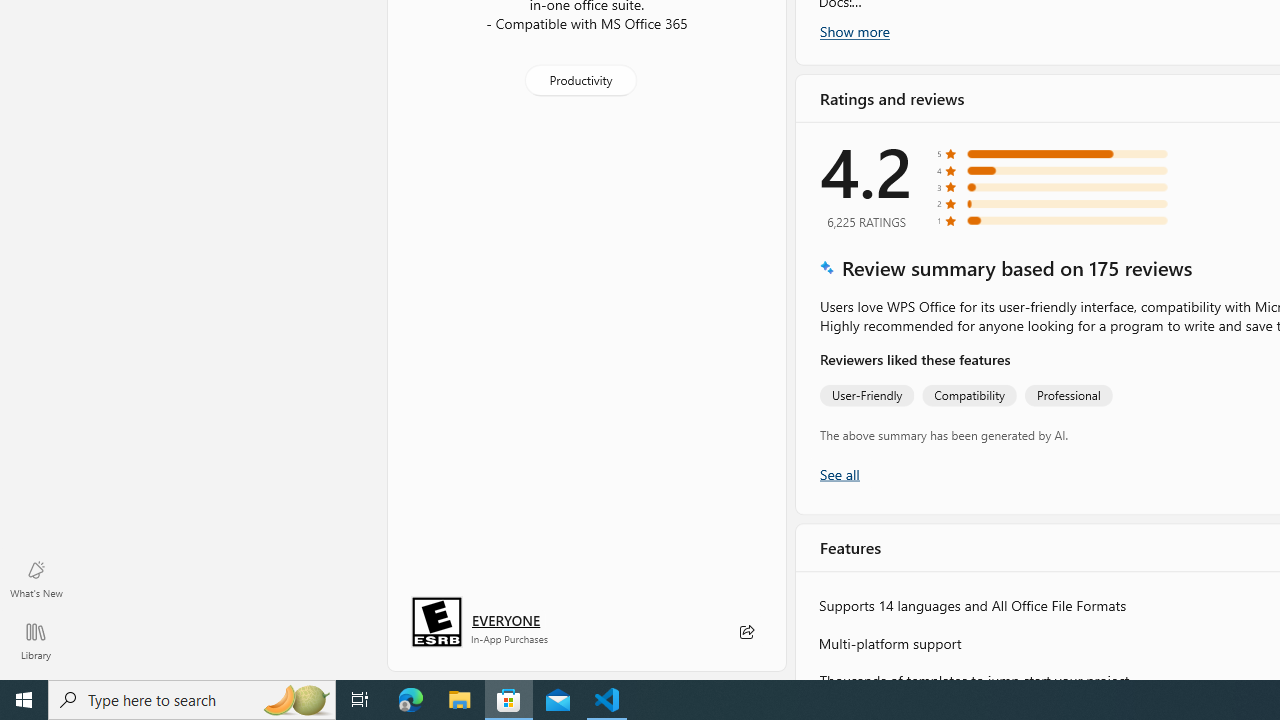  Describe the element at coordinates (838, 472) in the screenshot. I see `Show all ratings and reviews` at that location.